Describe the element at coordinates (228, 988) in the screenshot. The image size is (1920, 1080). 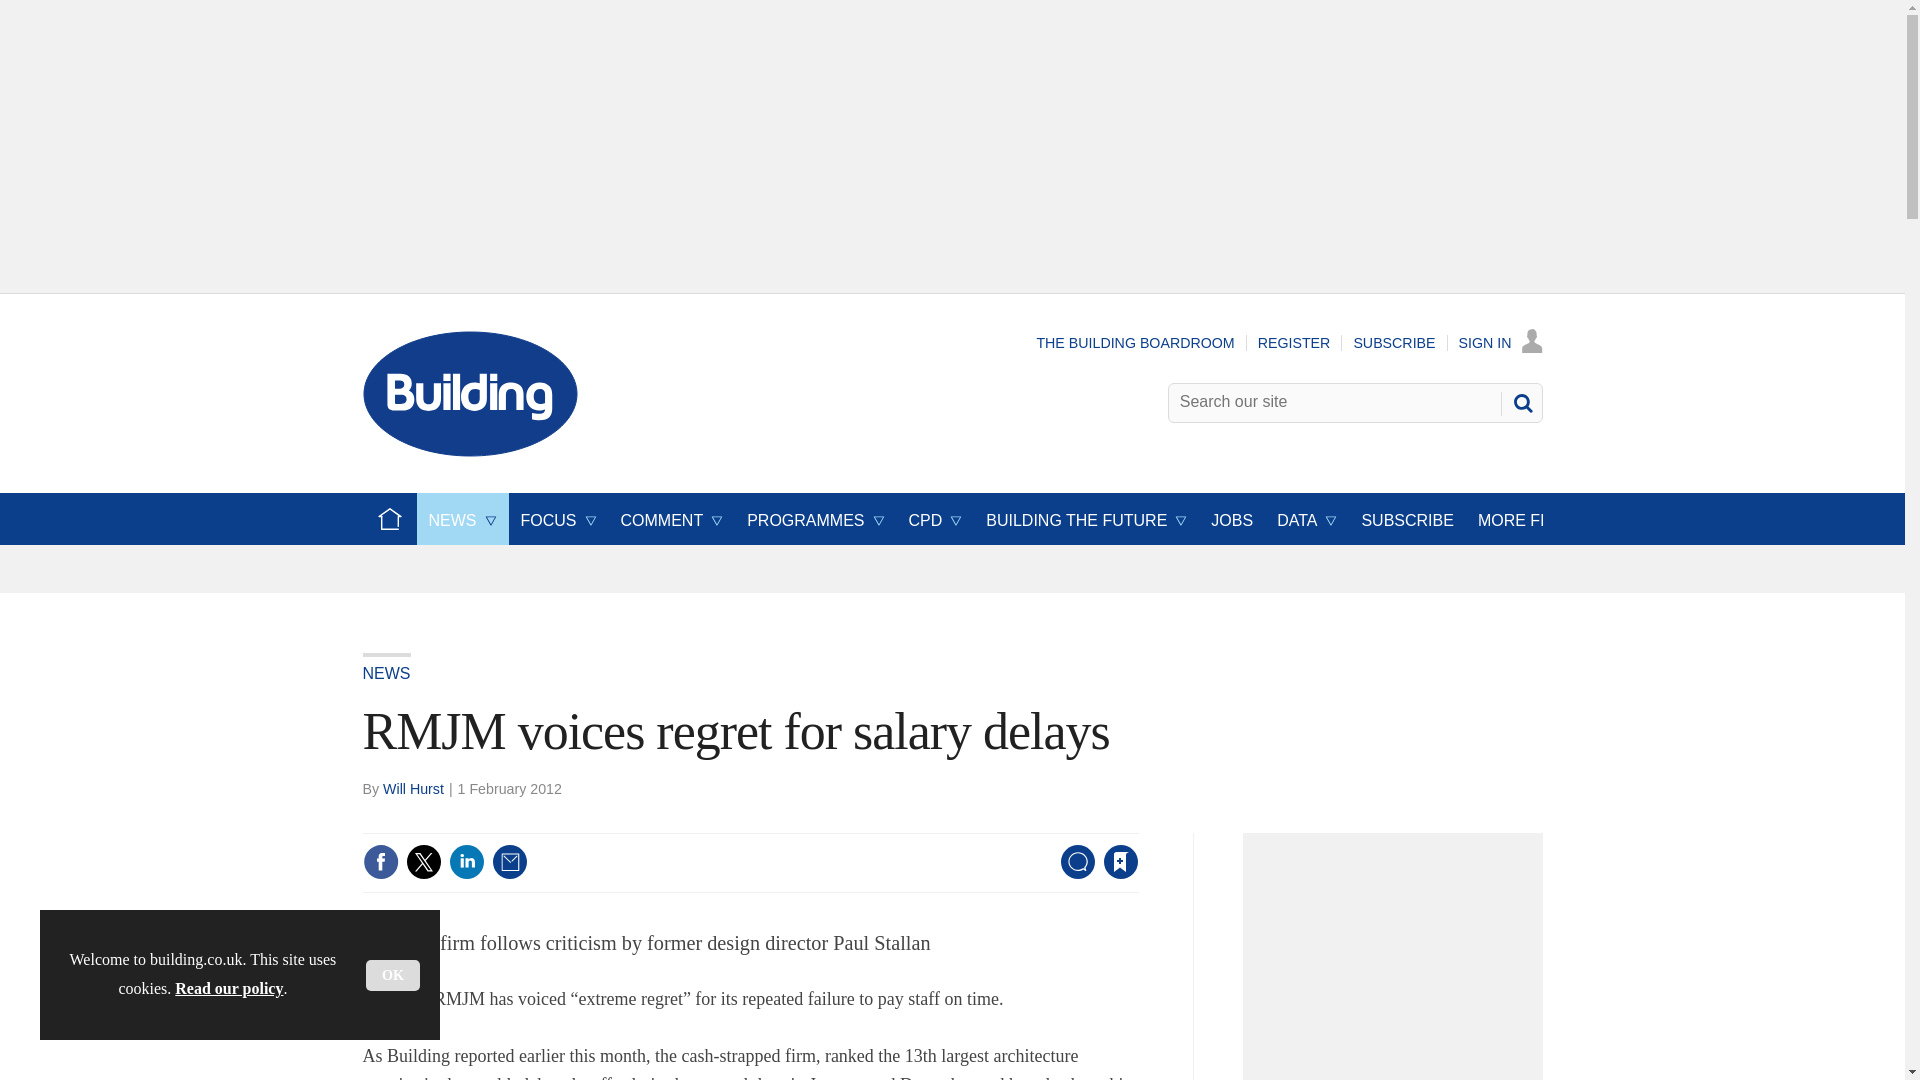
I see `Read our policy` at that location.